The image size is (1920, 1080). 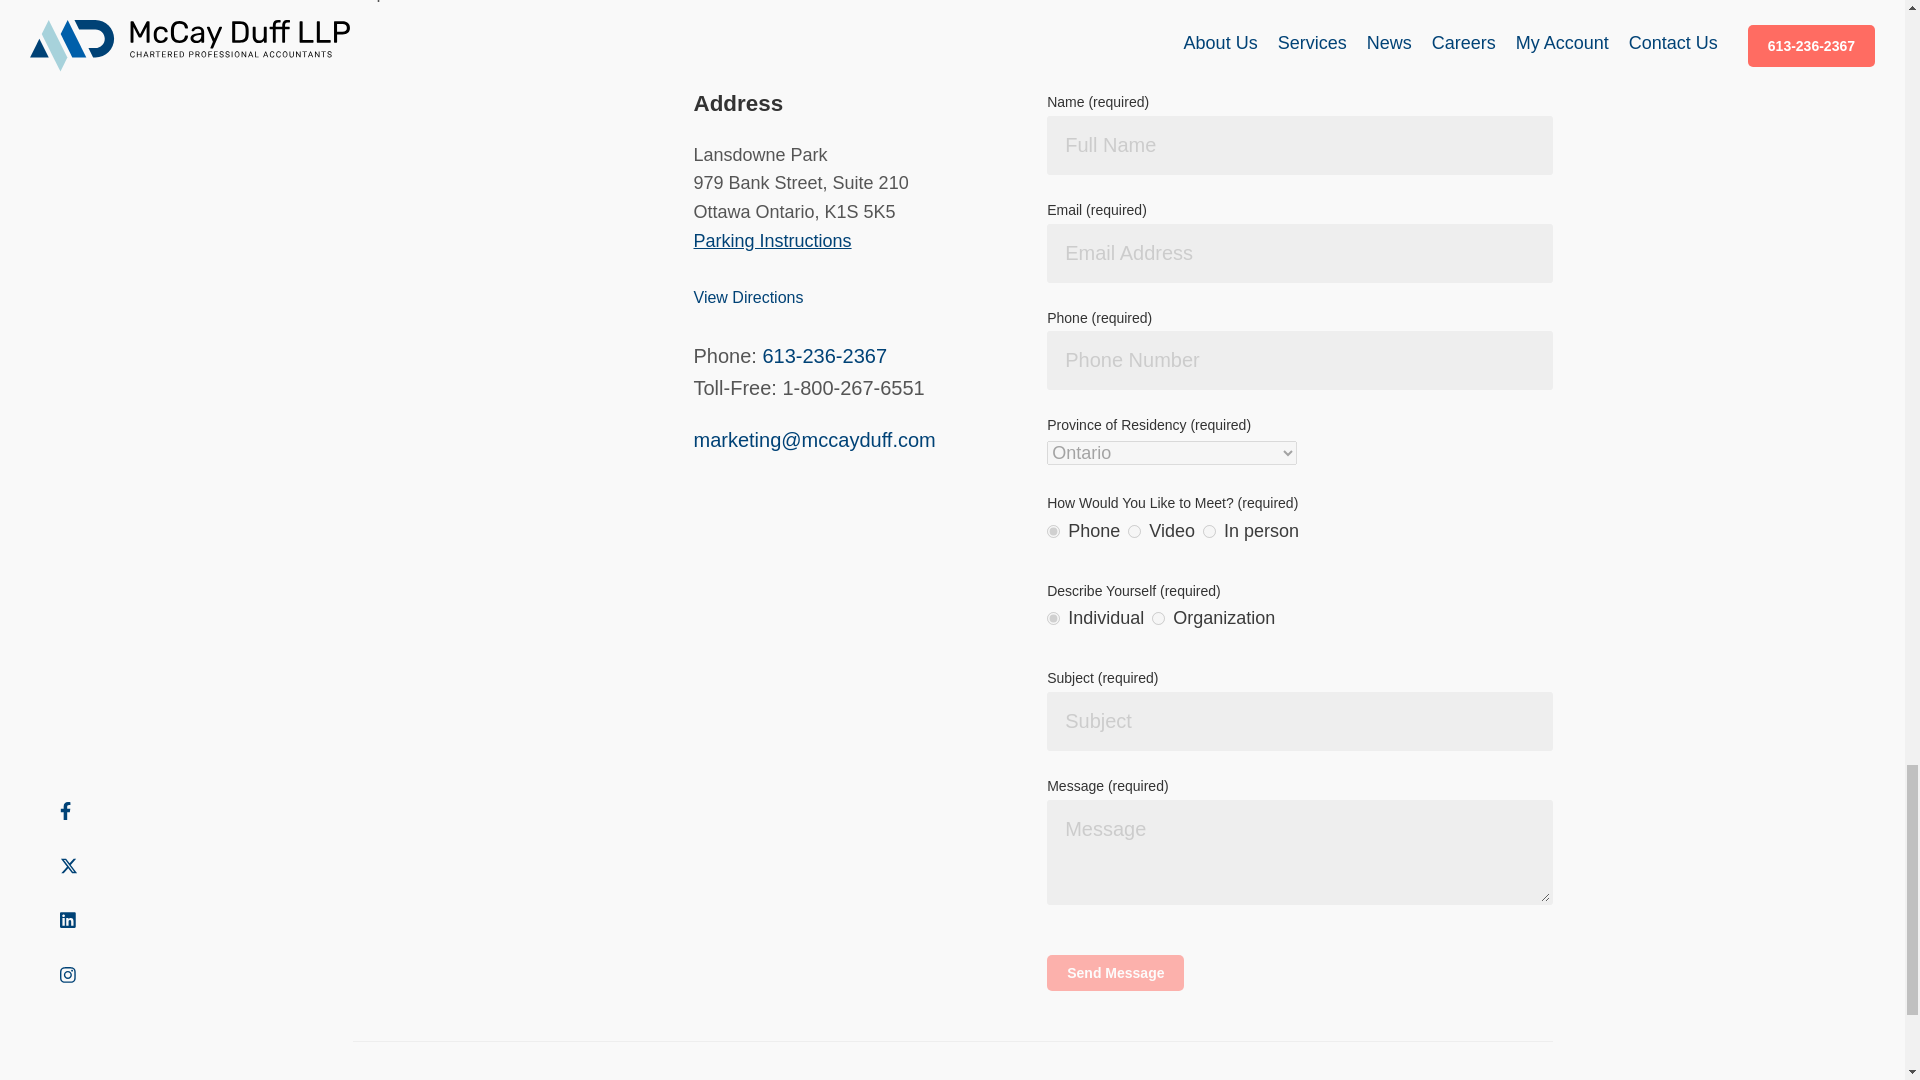 What do you see at coordinates (1158, 618) in the screenshot?
I see `Organization` at bounding box center [1158, 618].